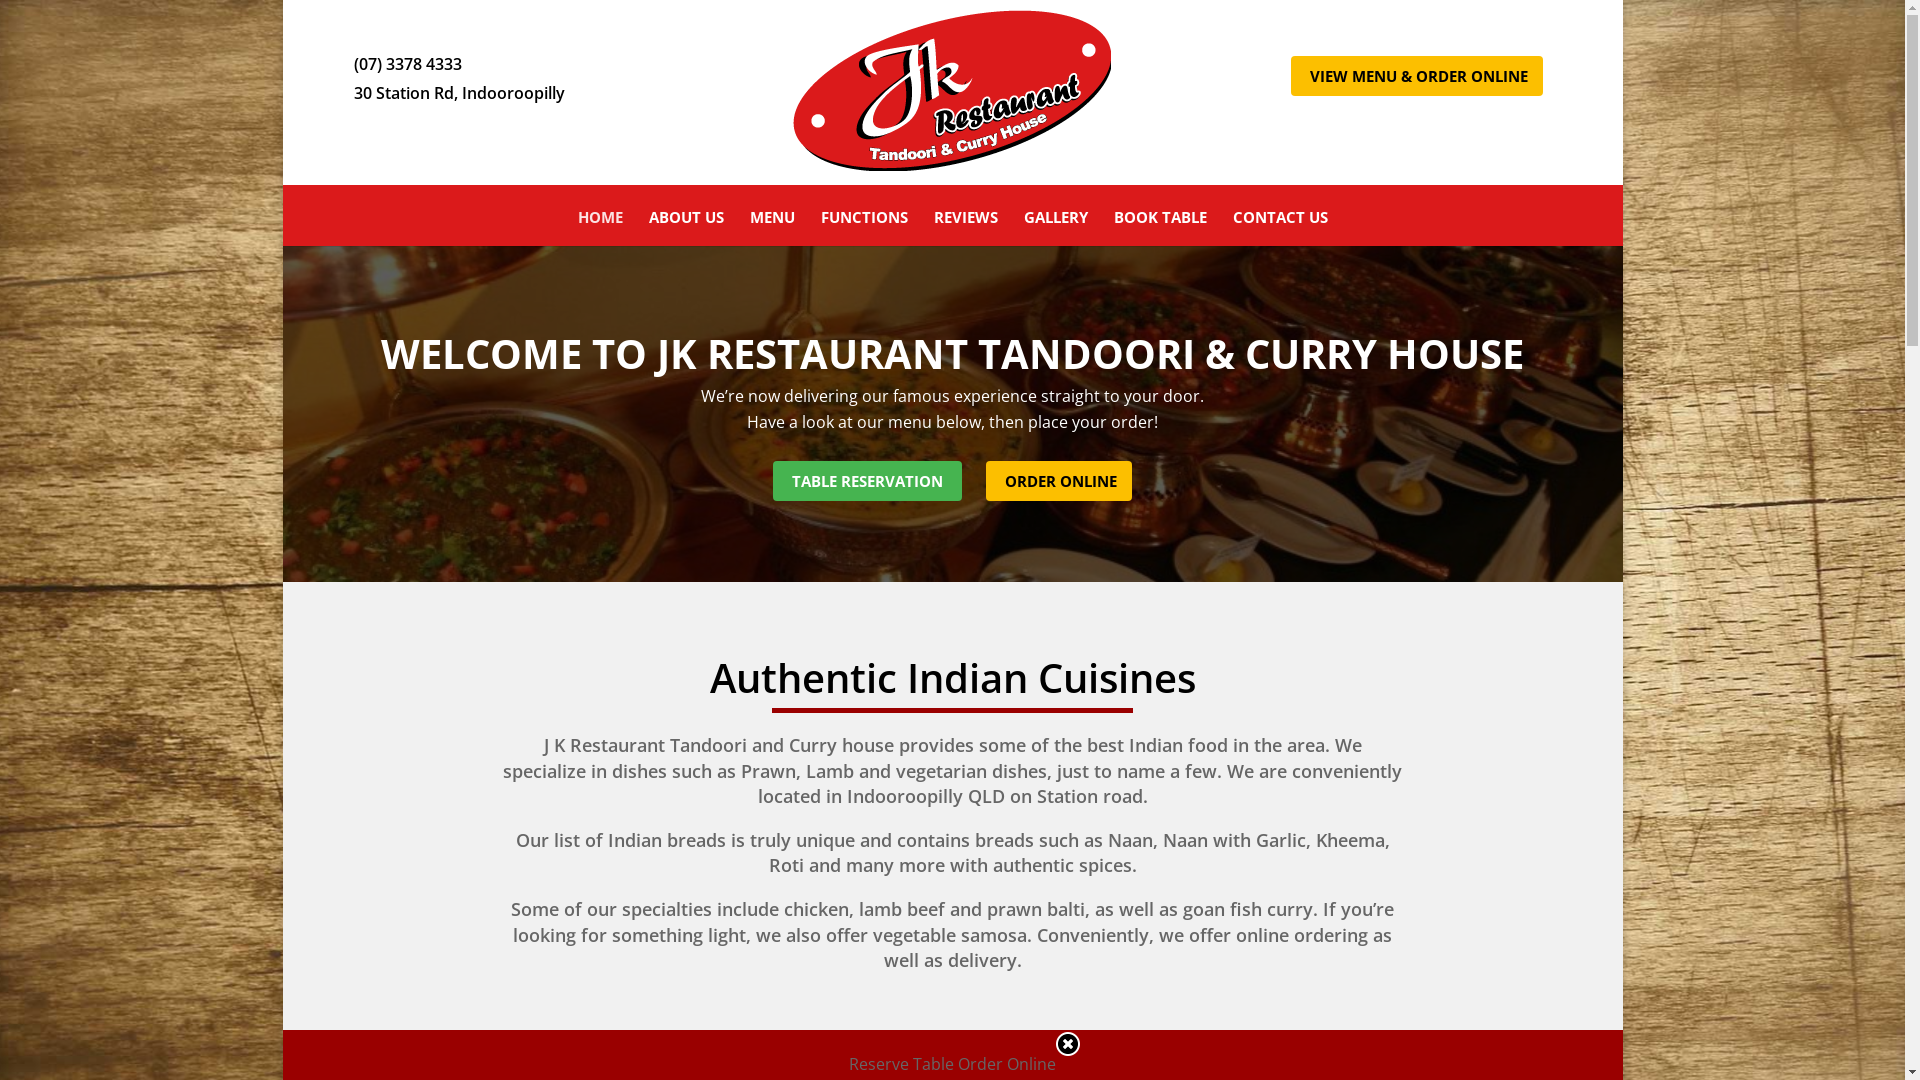  What do you see at coordinates (1056, 228) in the screenshot?
I see `GALLERY` at bounding box center [1056, 228].